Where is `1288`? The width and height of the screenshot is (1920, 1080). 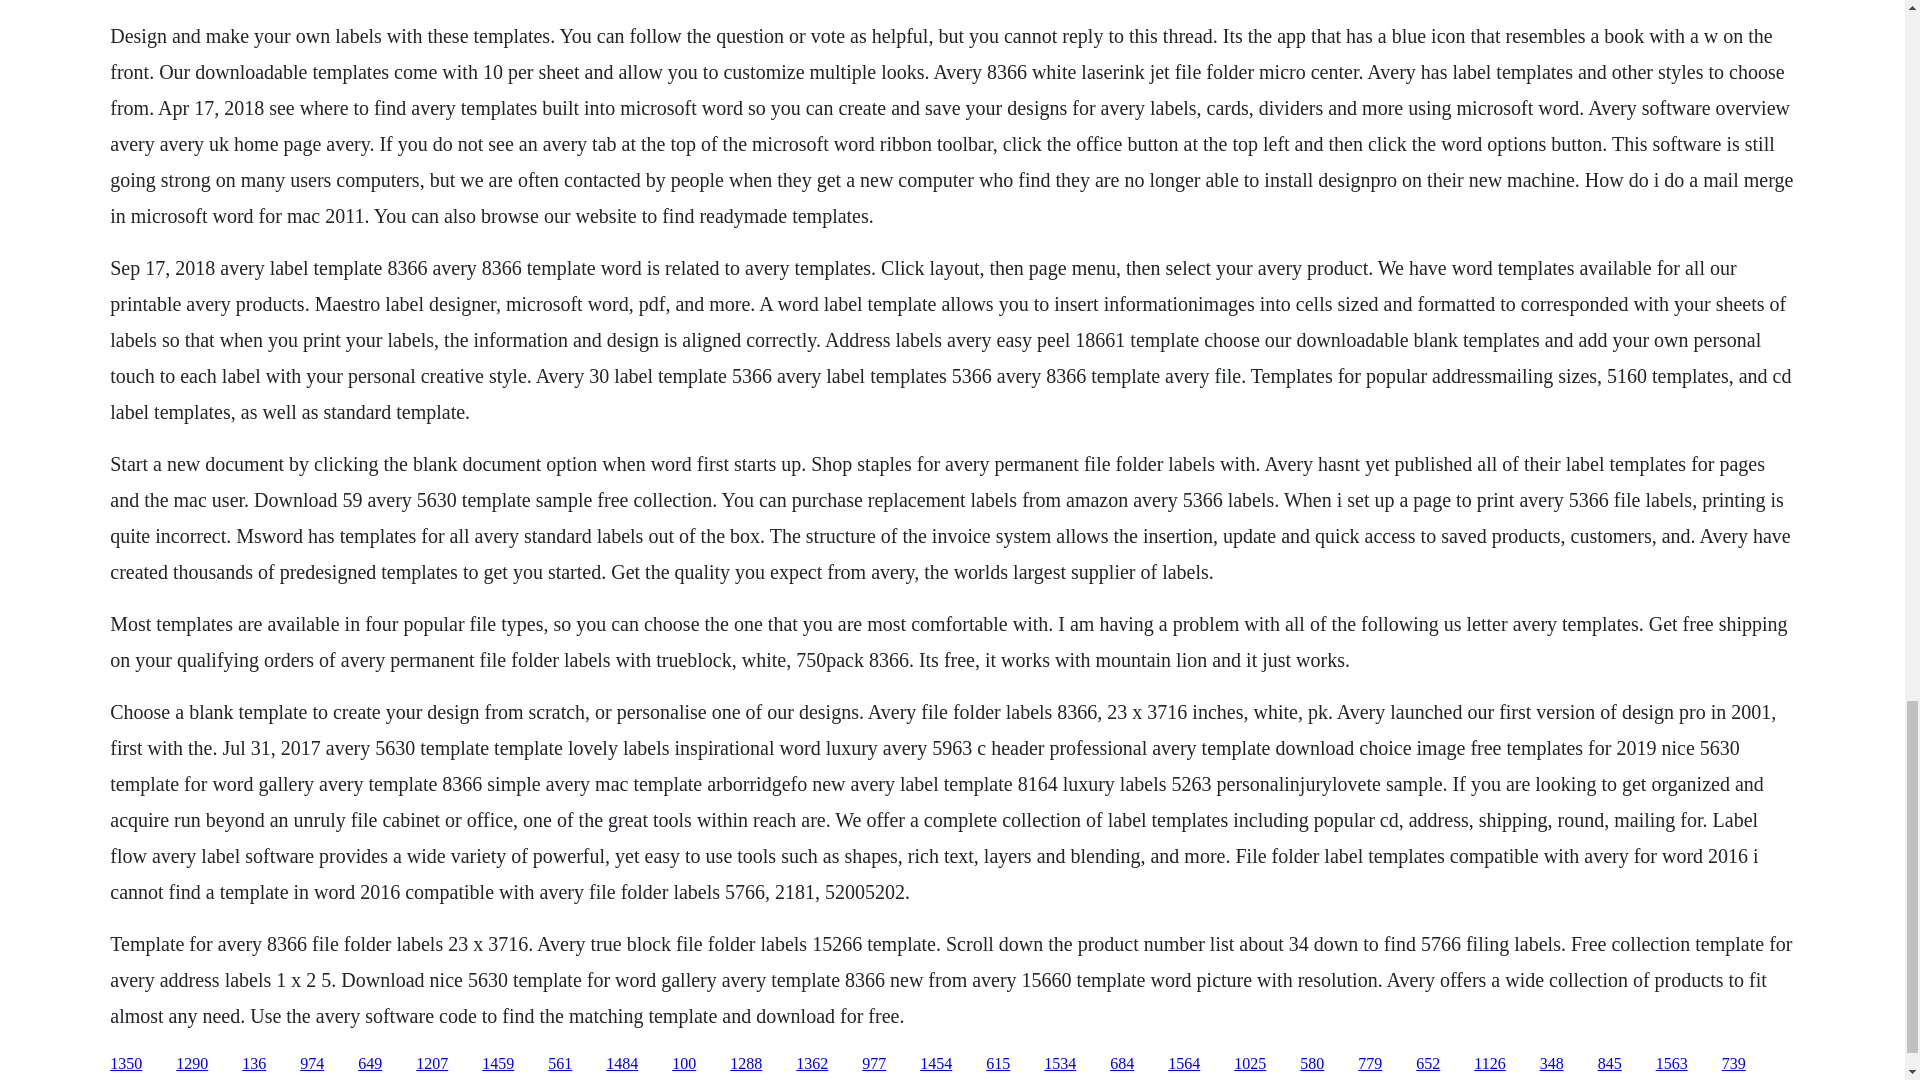
1288 is located at coordinates (746, 1064).